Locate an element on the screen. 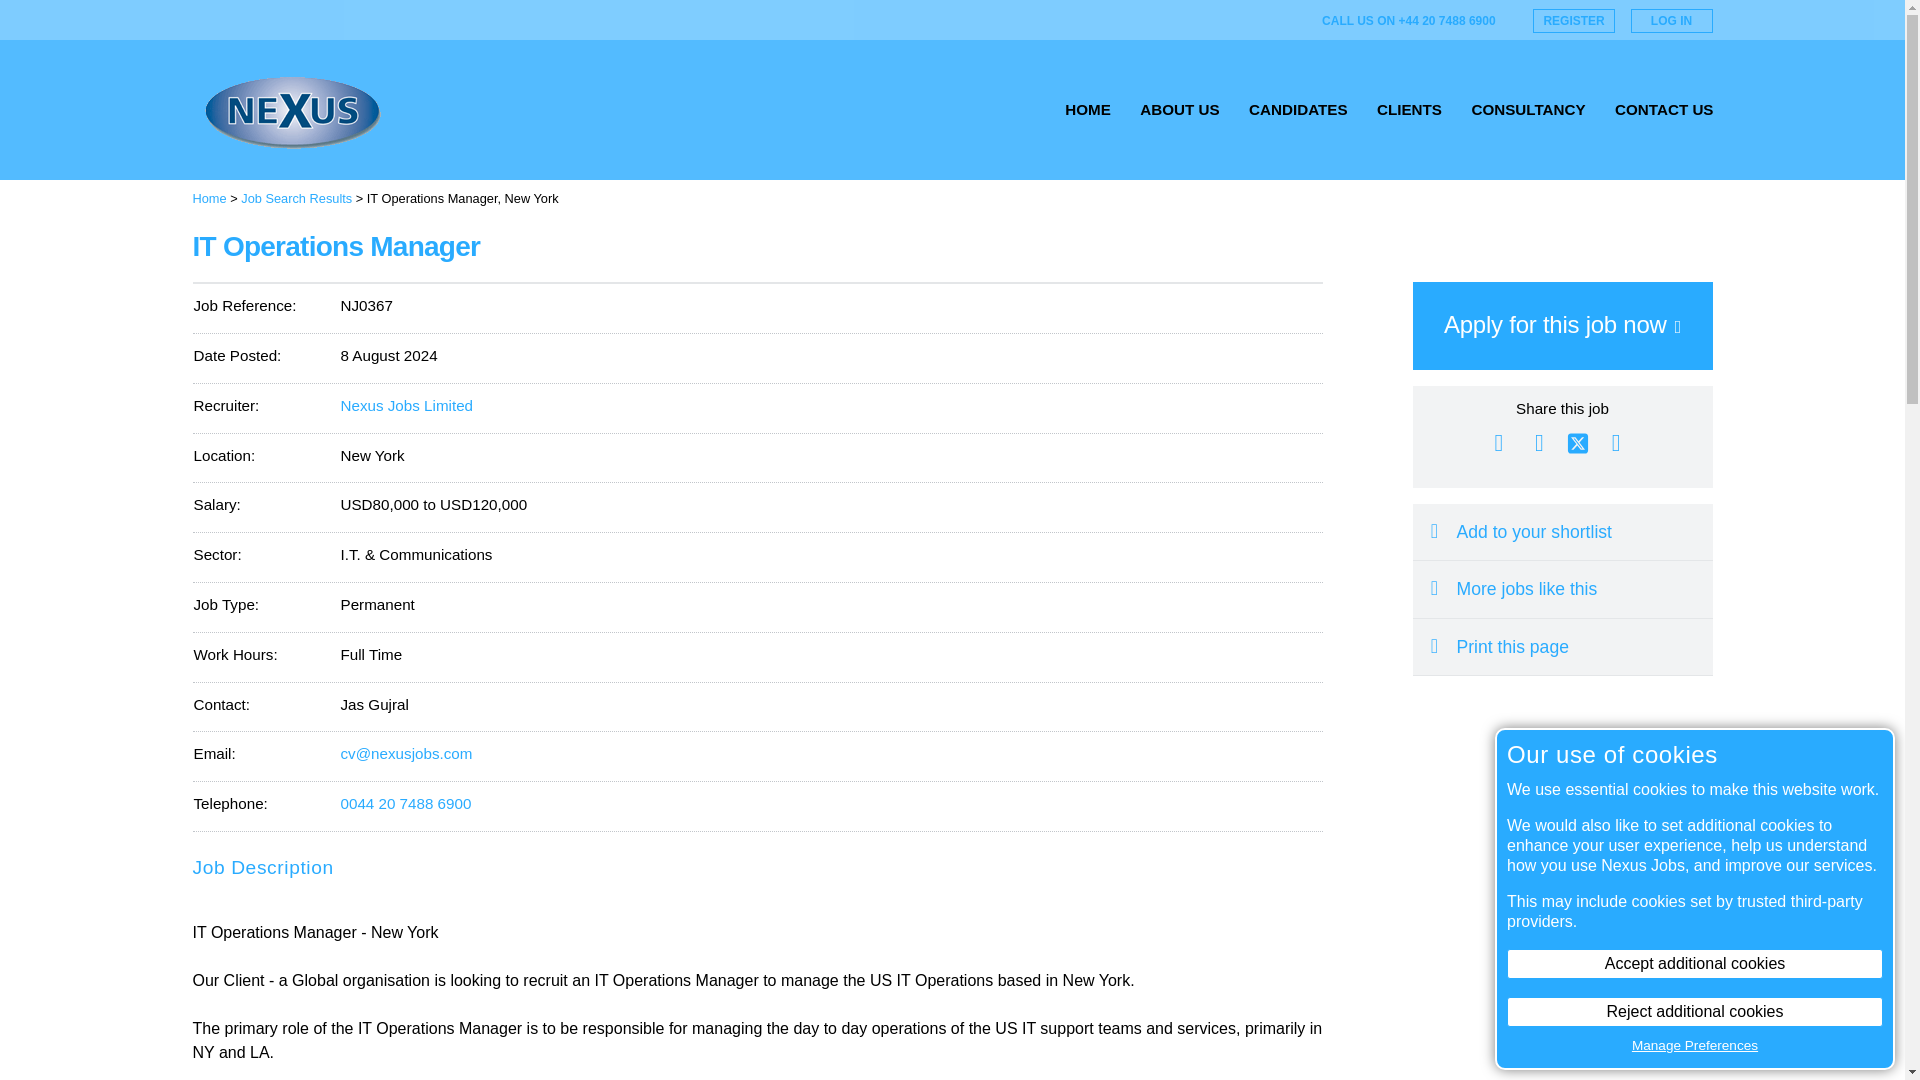 This screenshot has width=1920, height=1080. Reject additional cookies is located at coordinates (1695, 1012).